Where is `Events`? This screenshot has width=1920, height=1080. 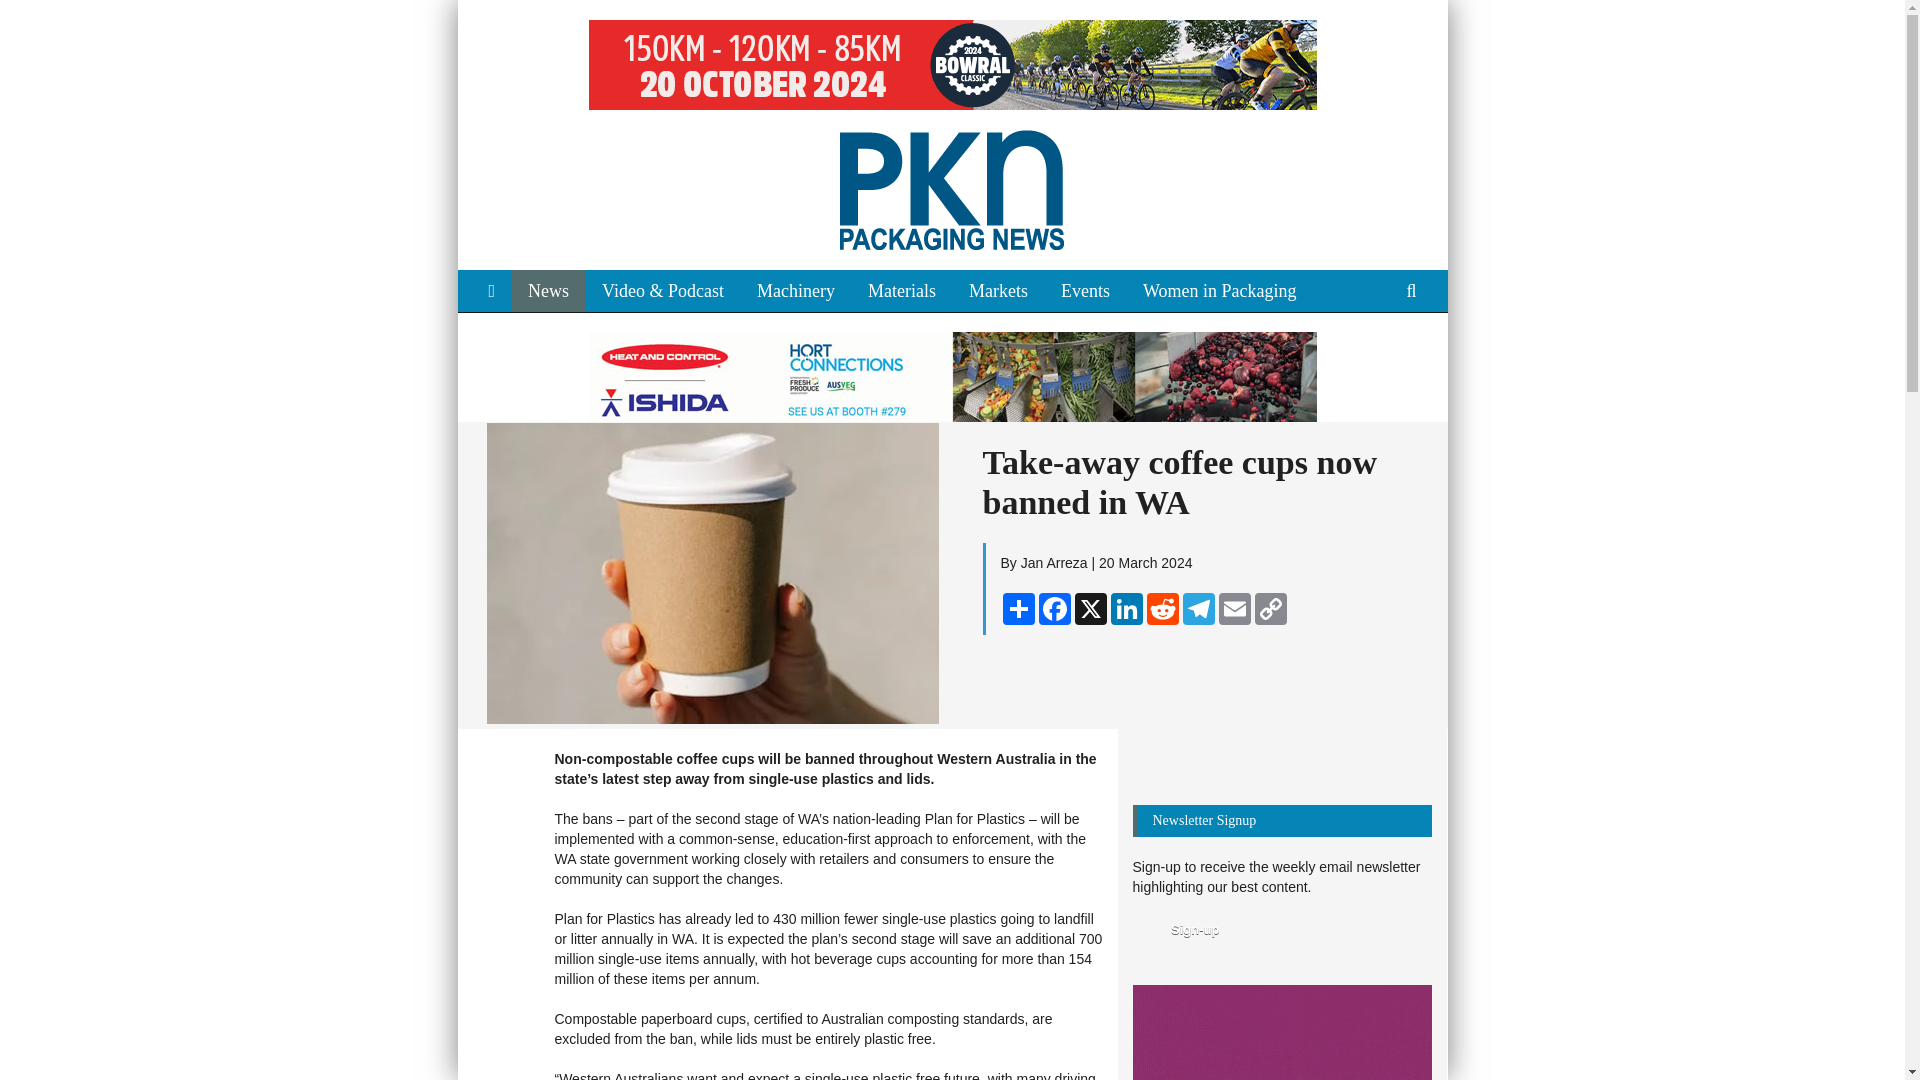
Events is located at coordinates (1084, 291).